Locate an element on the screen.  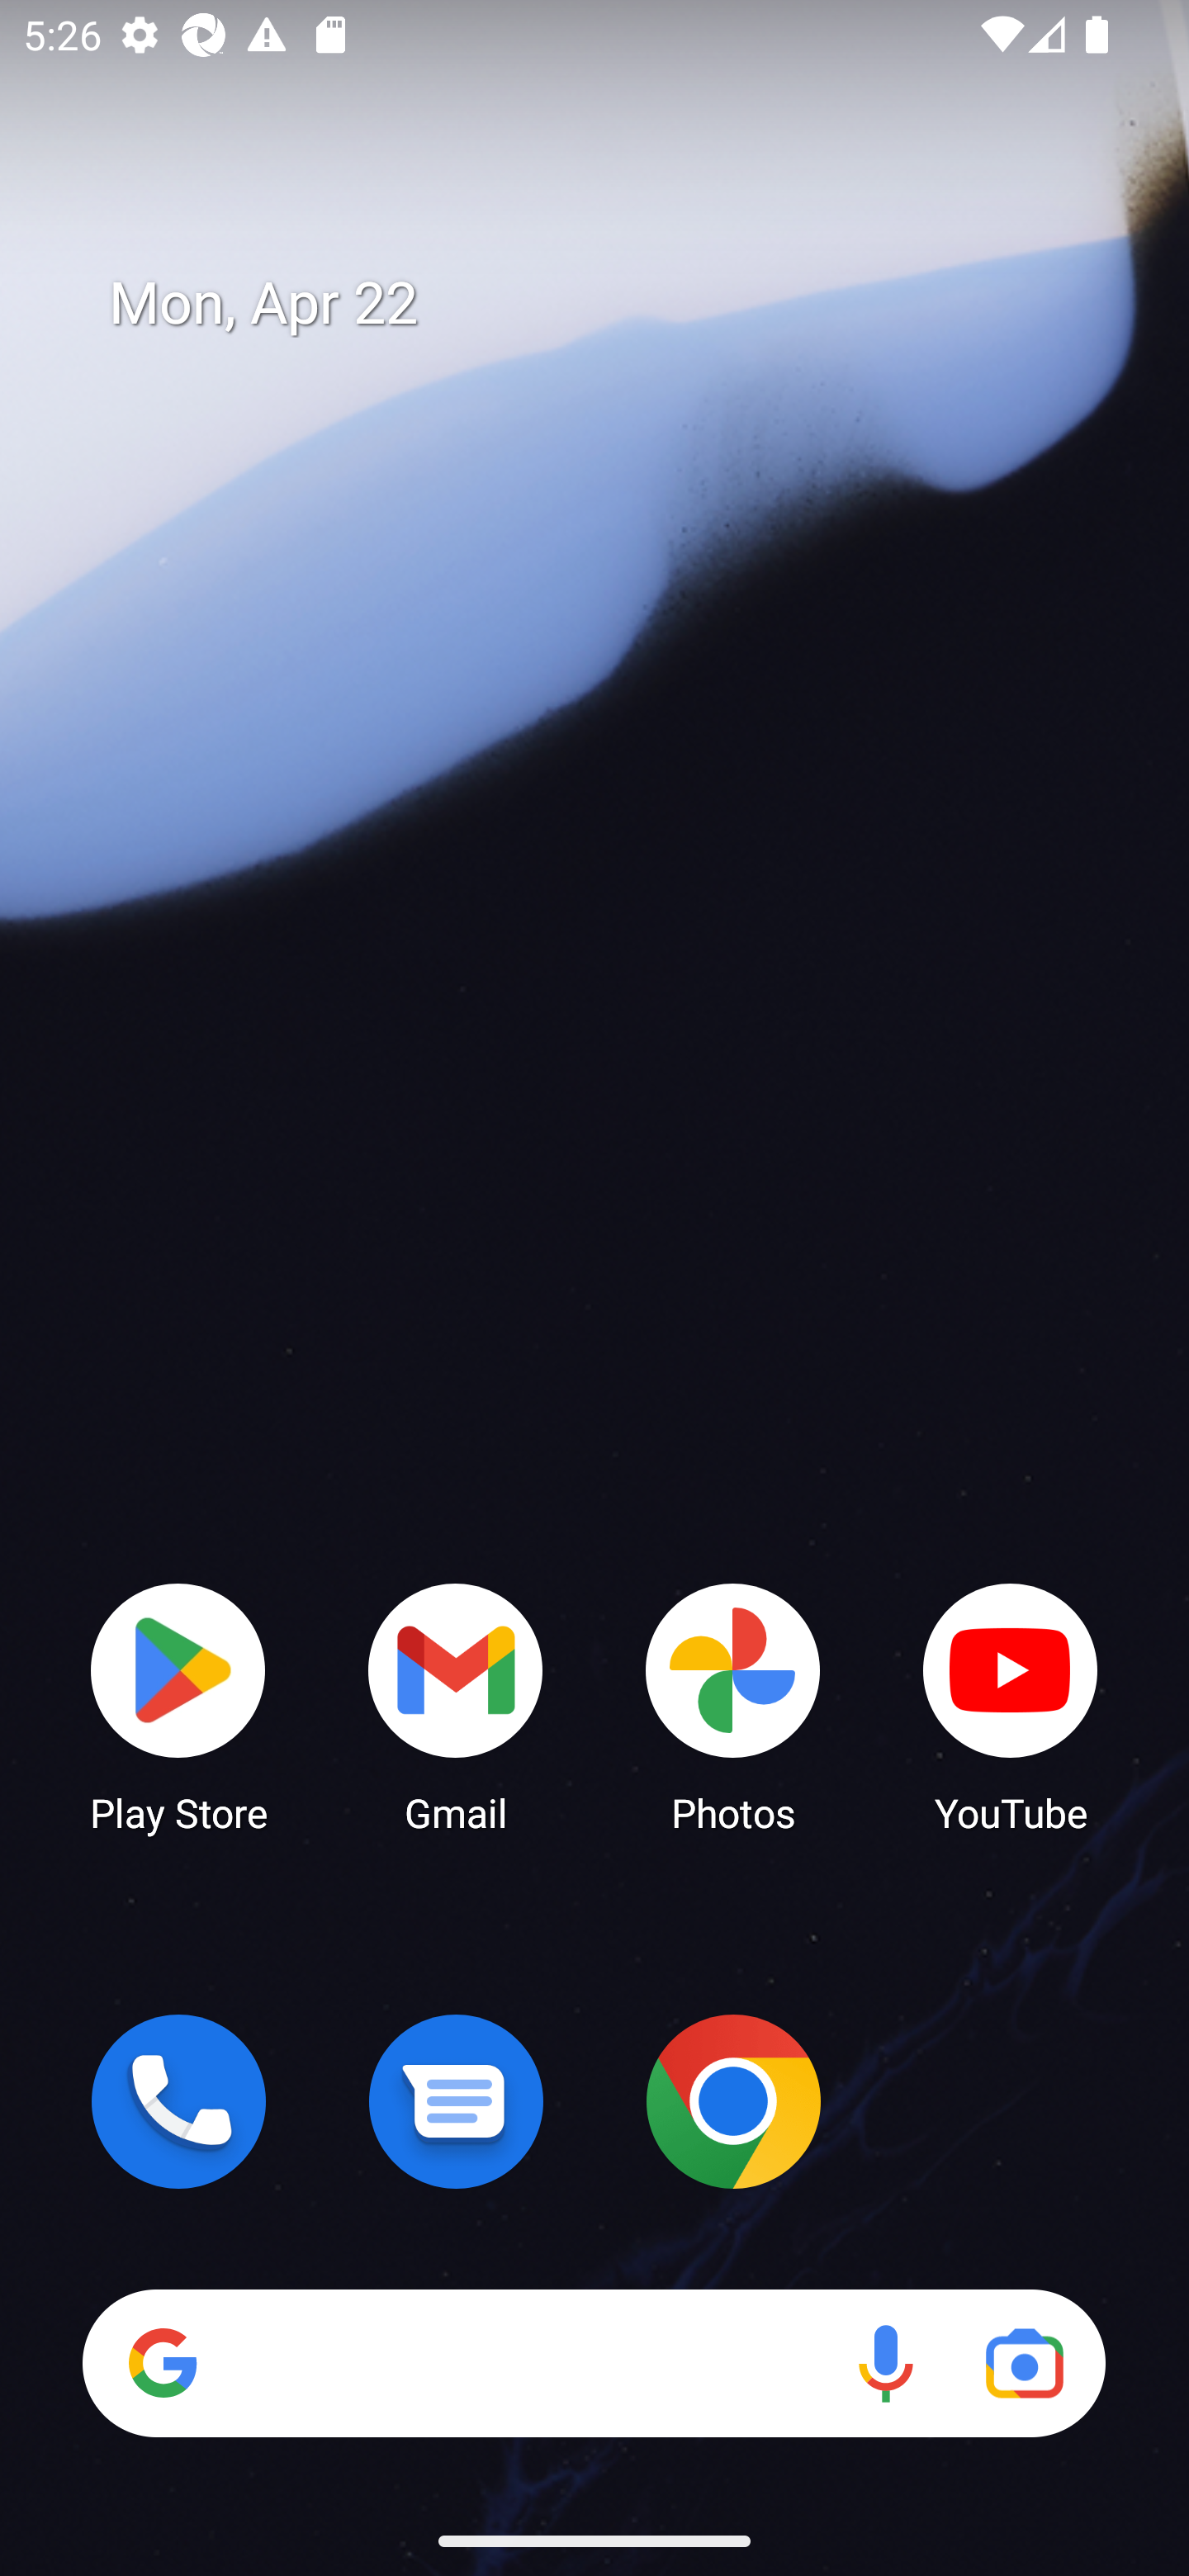
YouTube is located at coordinates (1011, 1706).